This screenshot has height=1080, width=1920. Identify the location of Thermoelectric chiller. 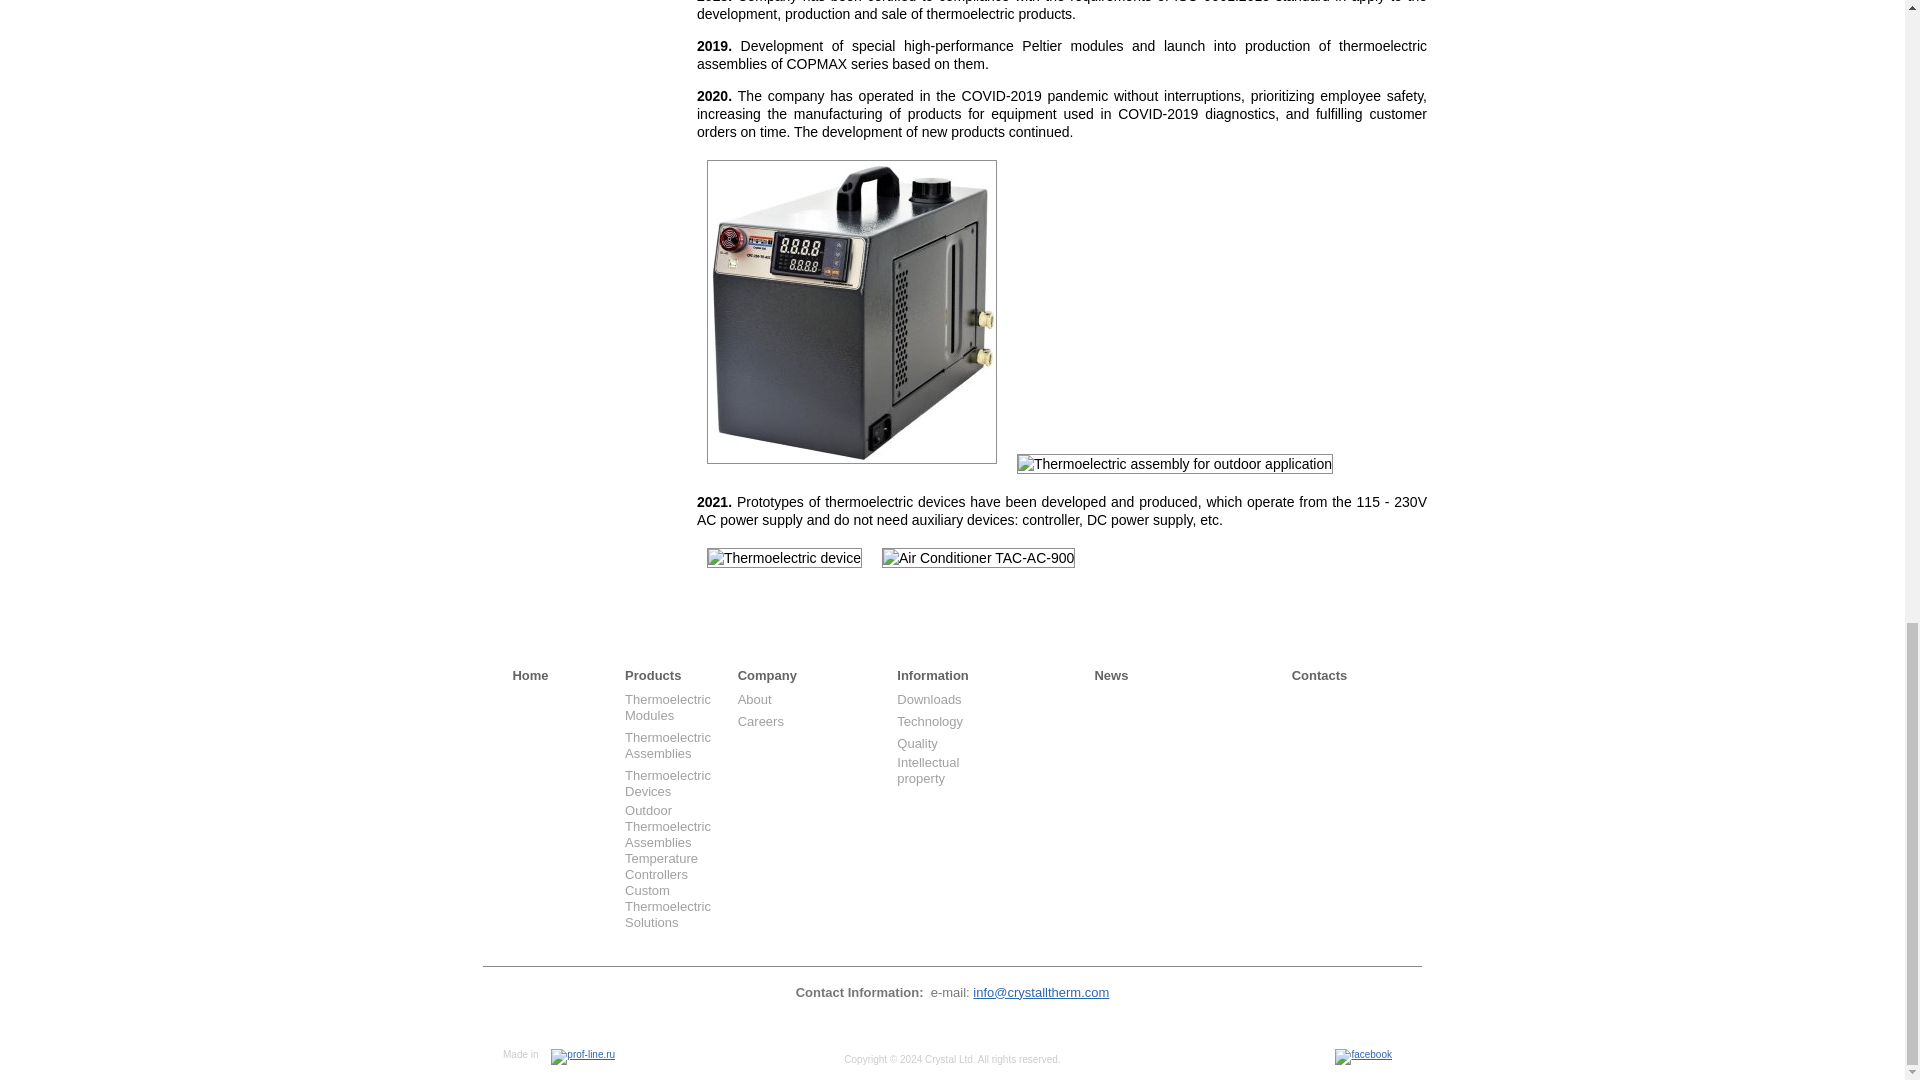
(851, 312).